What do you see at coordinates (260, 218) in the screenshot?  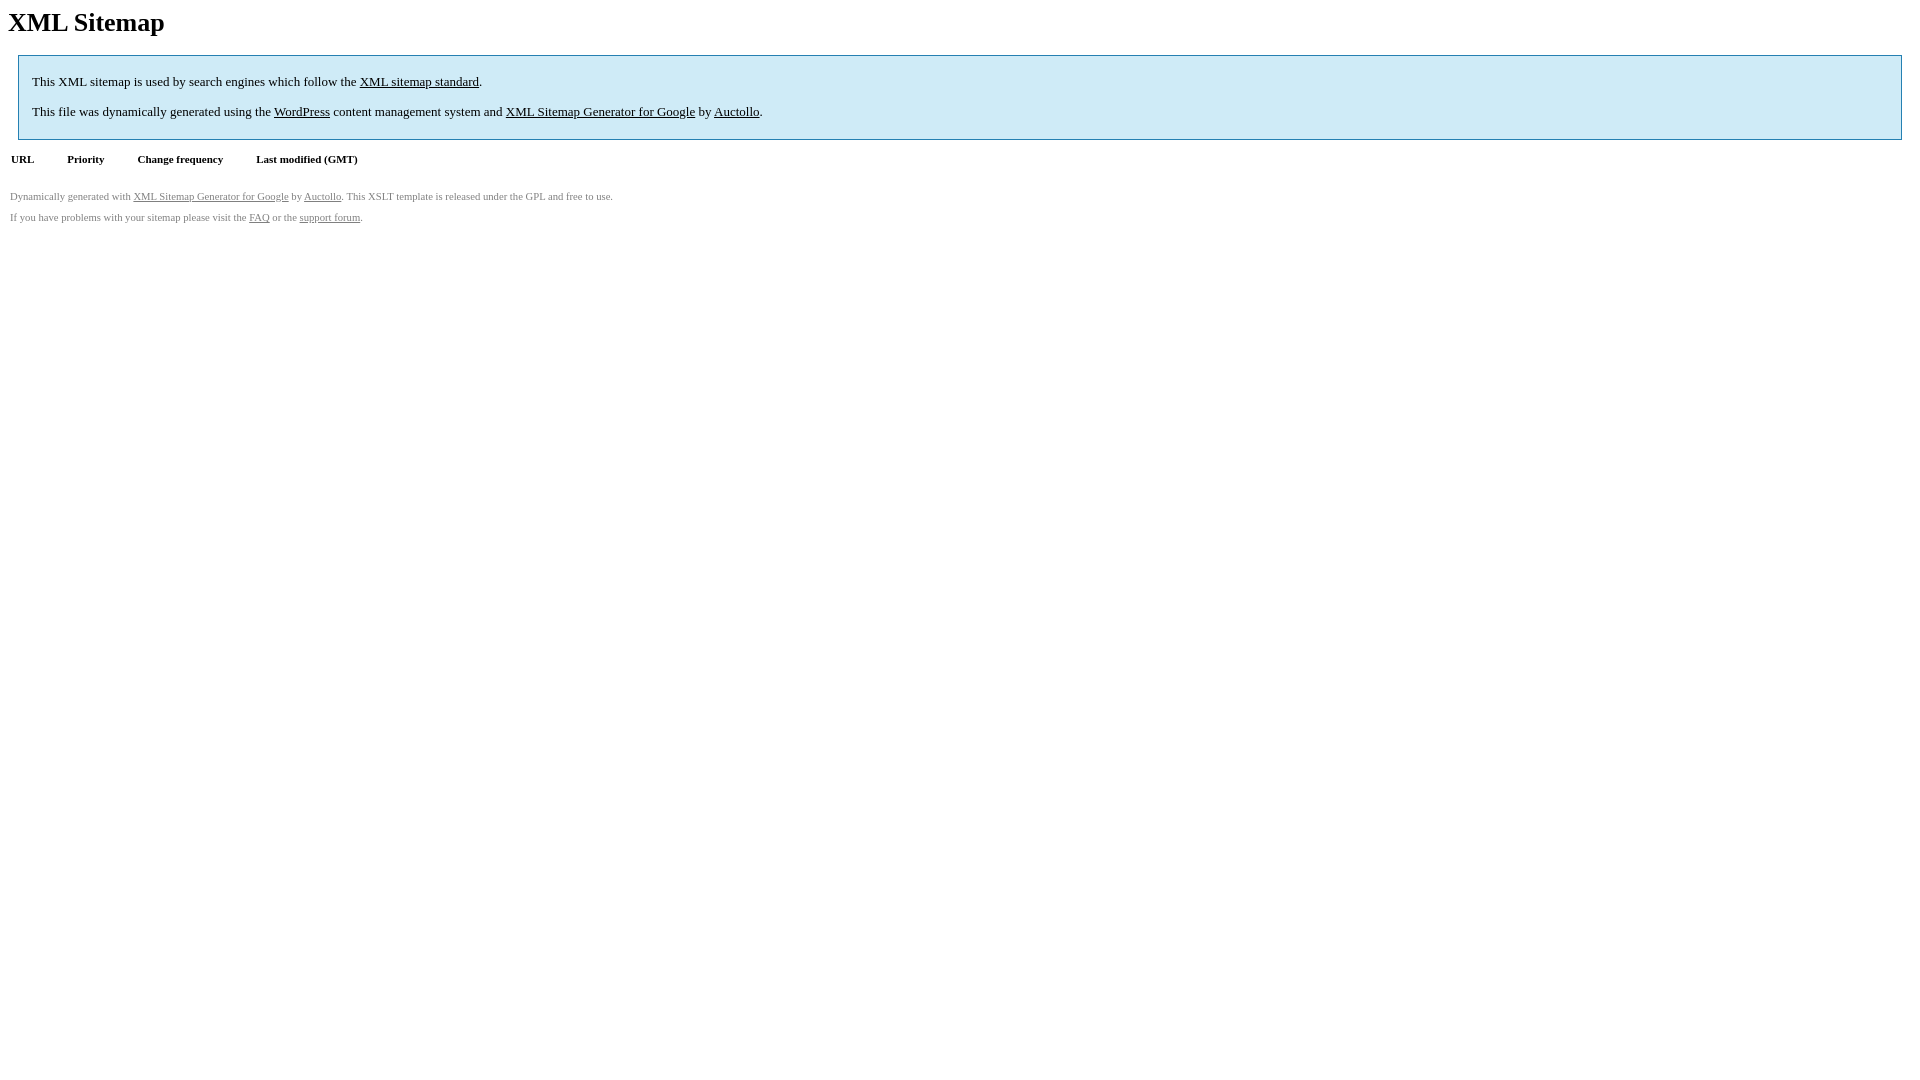 I see `FAQ` at bounding box center [260, 218].